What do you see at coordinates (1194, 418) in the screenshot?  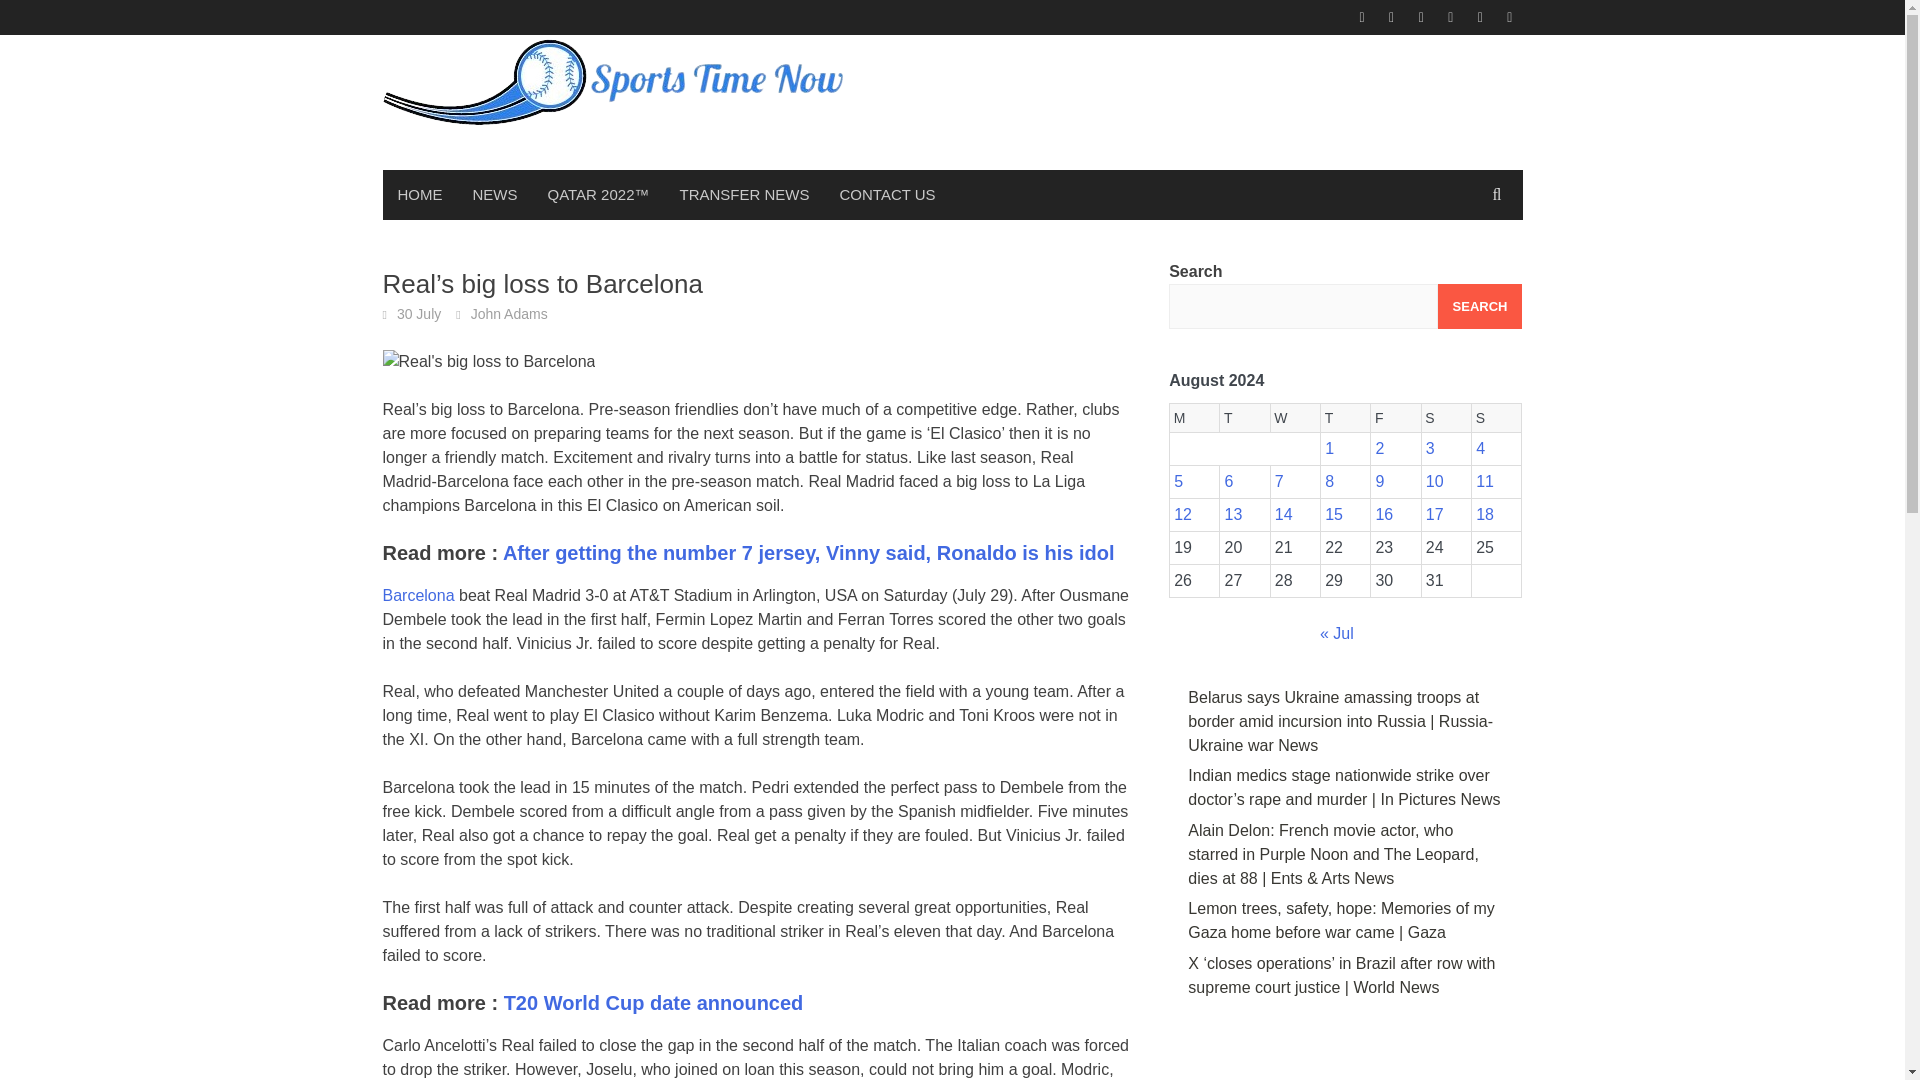 I see `Monday` at bounding box center [1194, 418].